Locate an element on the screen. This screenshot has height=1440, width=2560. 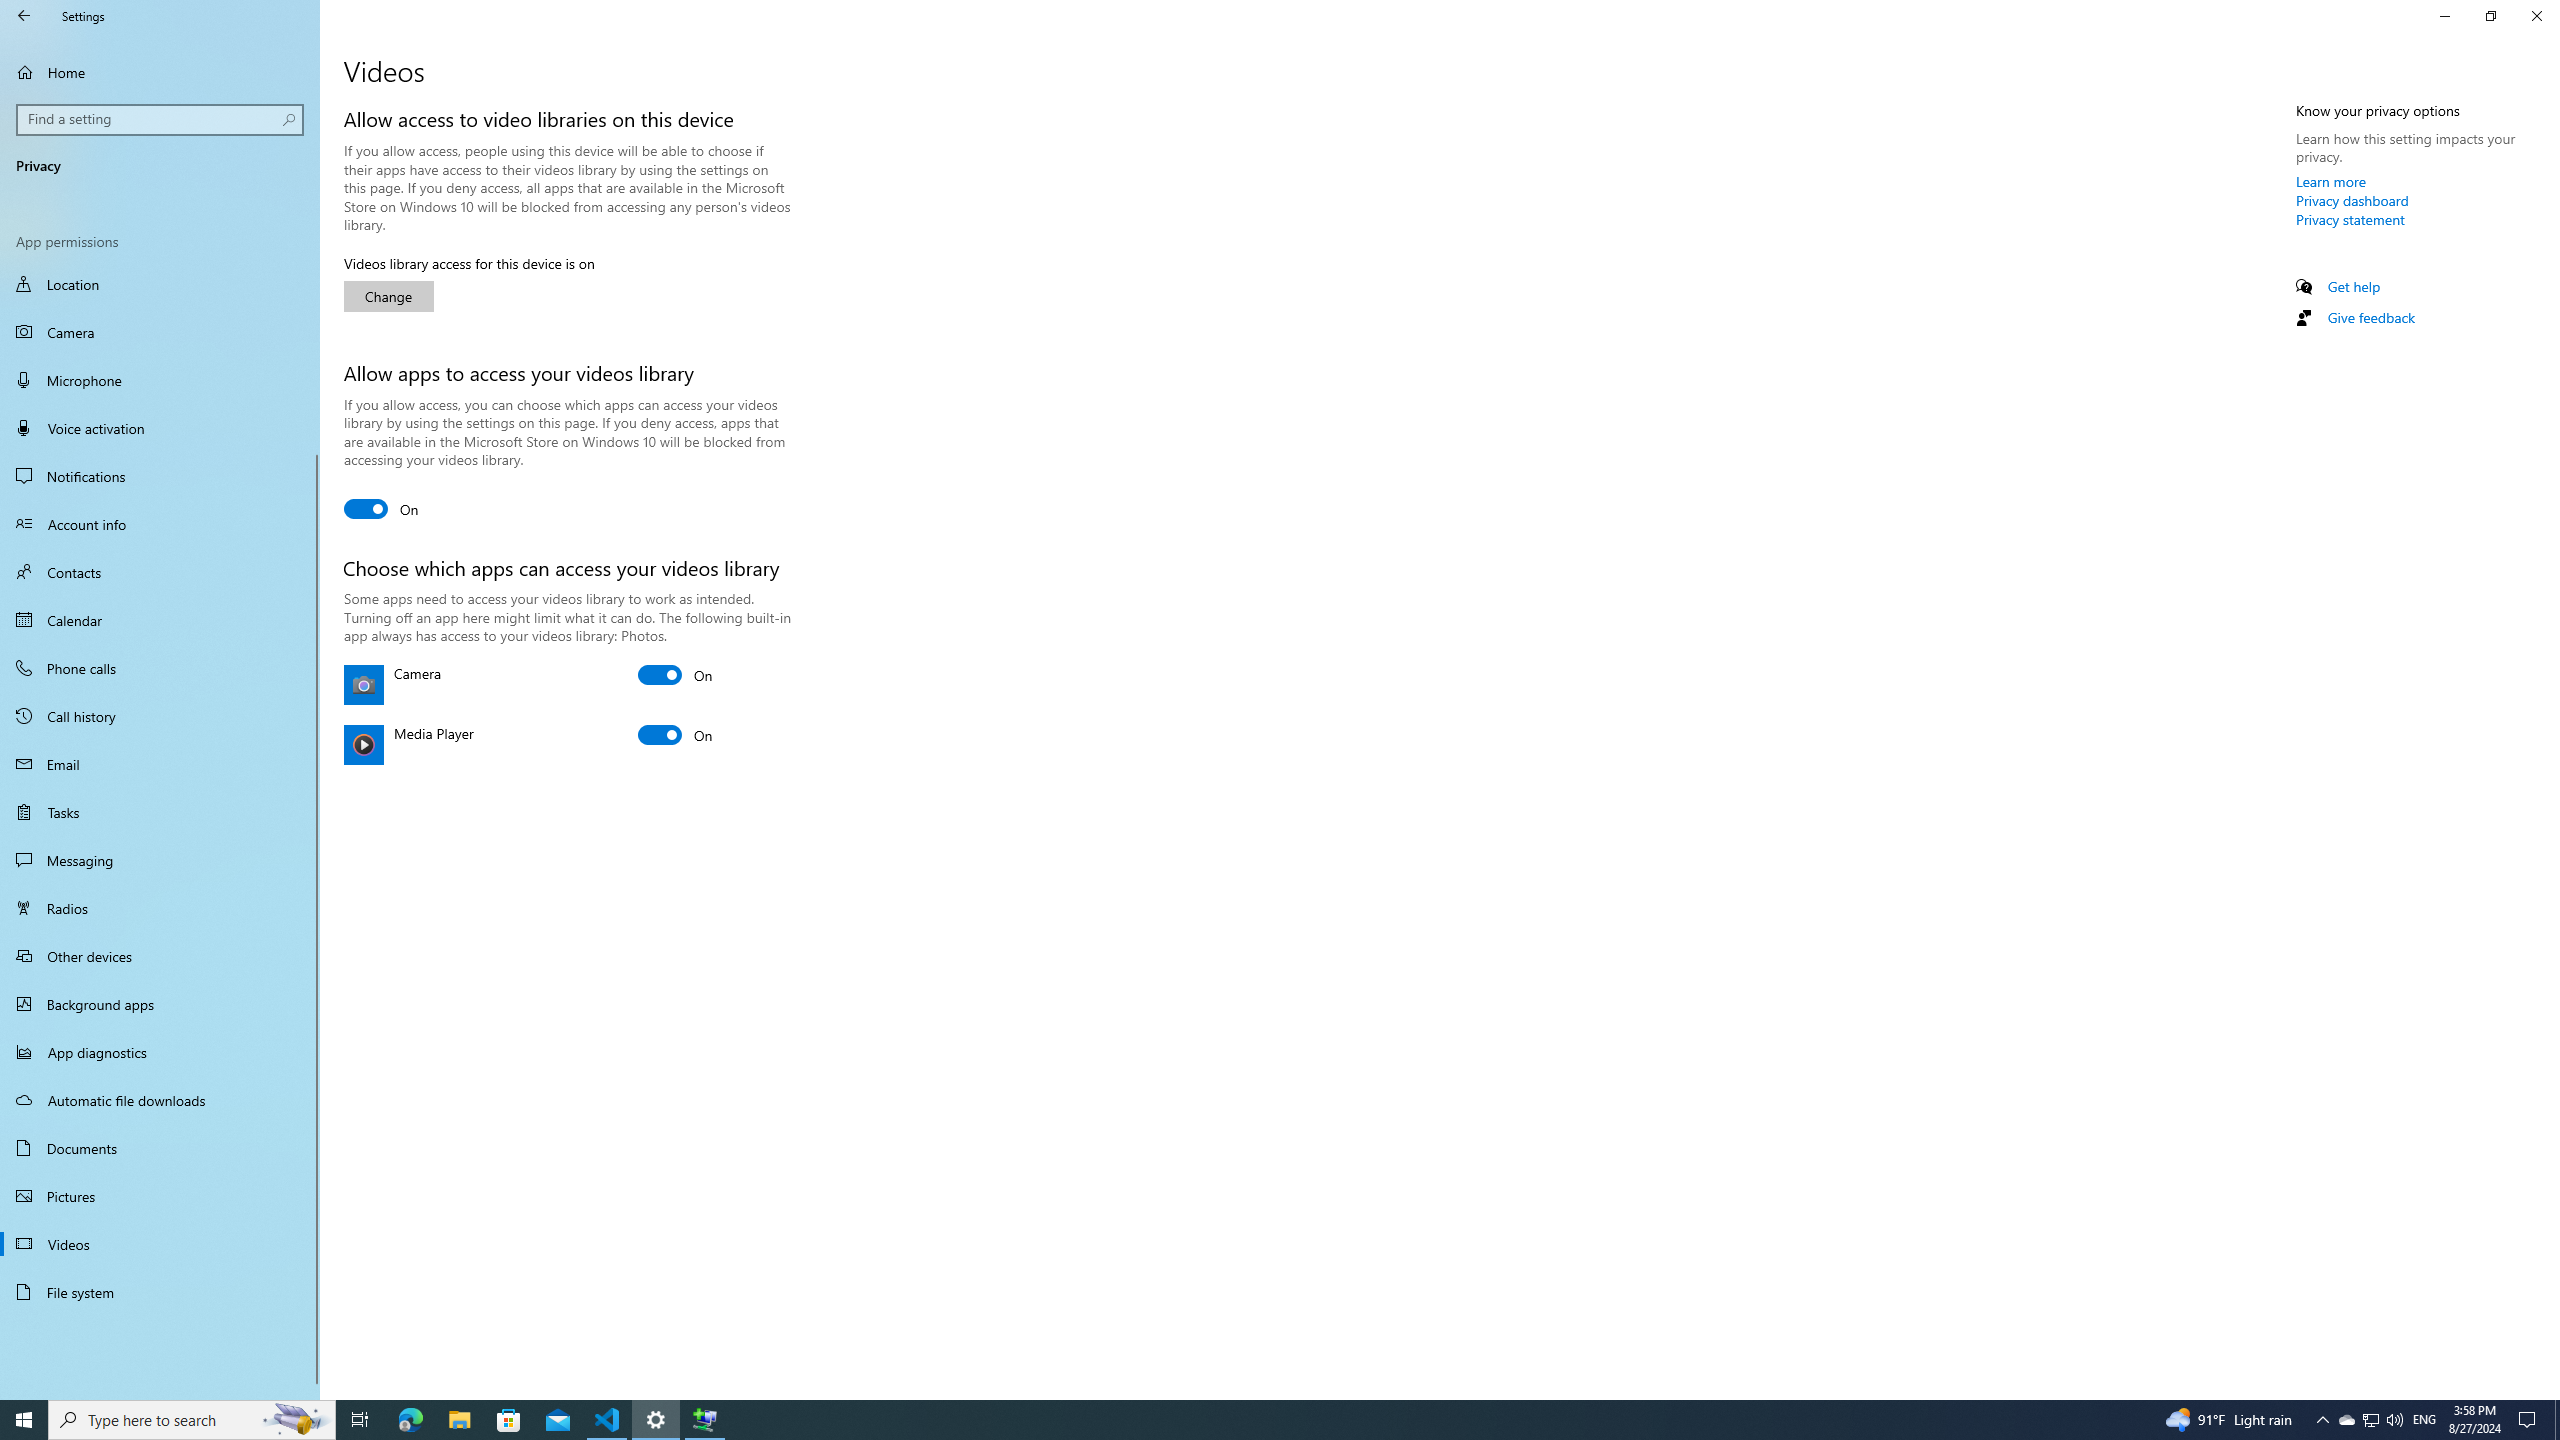
File system is located at coordinates (160, 1292).